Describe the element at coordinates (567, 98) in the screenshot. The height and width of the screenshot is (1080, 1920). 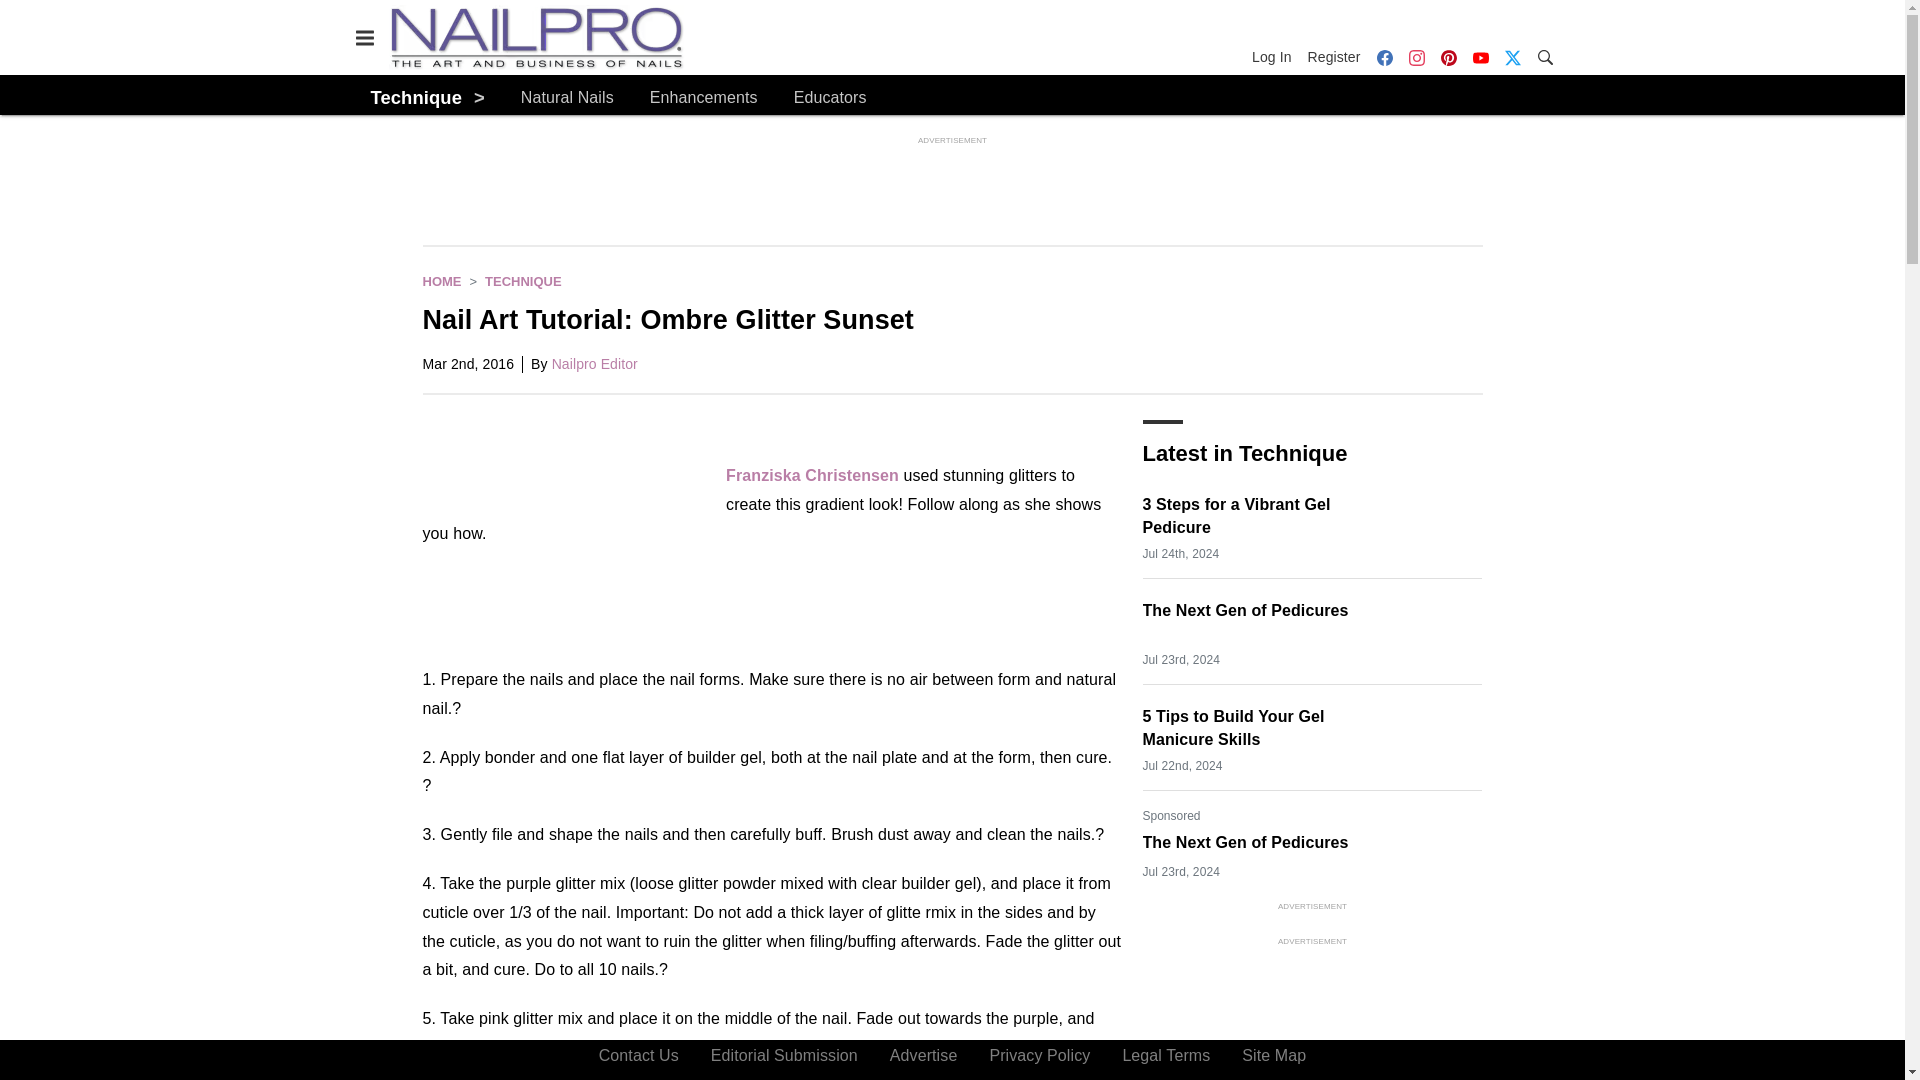
I see `Natural Nails` at that location.